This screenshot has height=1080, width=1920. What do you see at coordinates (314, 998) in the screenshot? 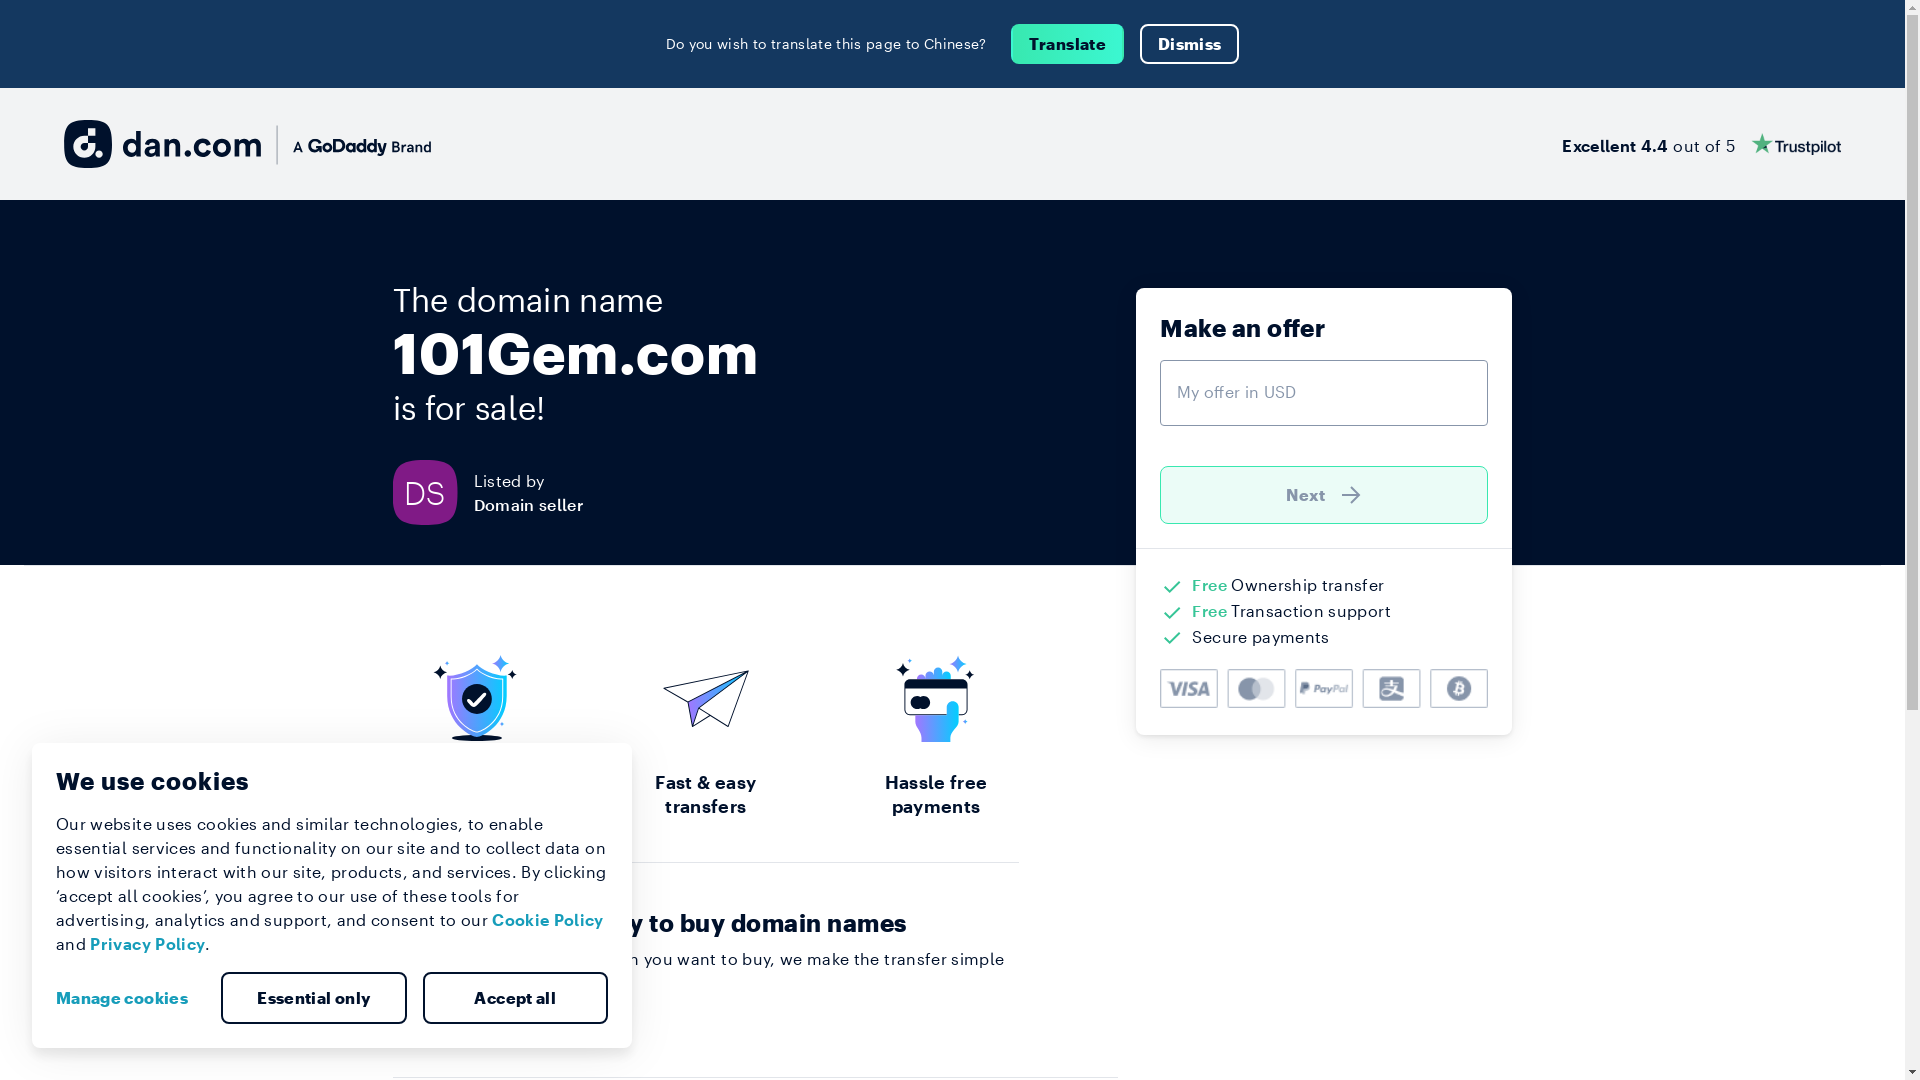
I see `Essential only` at bounding box center [314, 998].